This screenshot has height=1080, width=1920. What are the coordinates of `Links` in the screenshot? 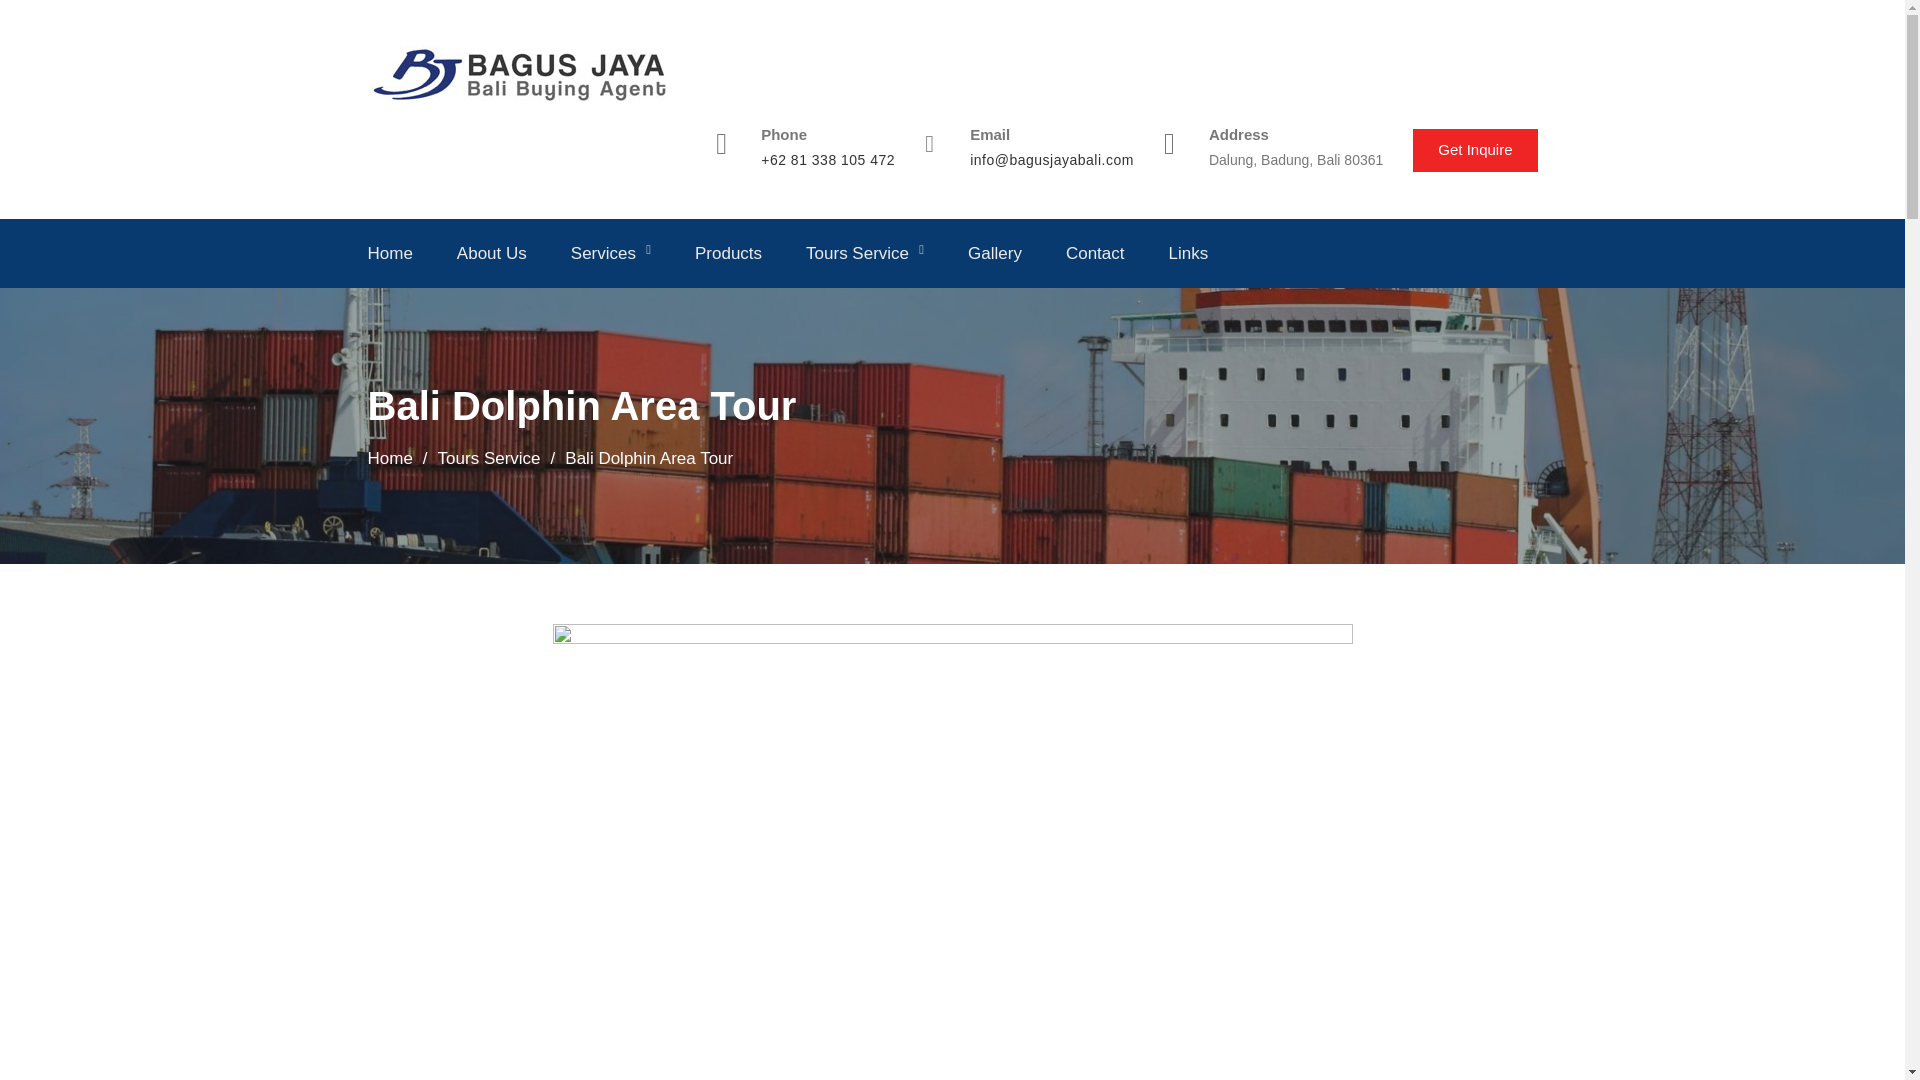 It's located at (1189, 252).